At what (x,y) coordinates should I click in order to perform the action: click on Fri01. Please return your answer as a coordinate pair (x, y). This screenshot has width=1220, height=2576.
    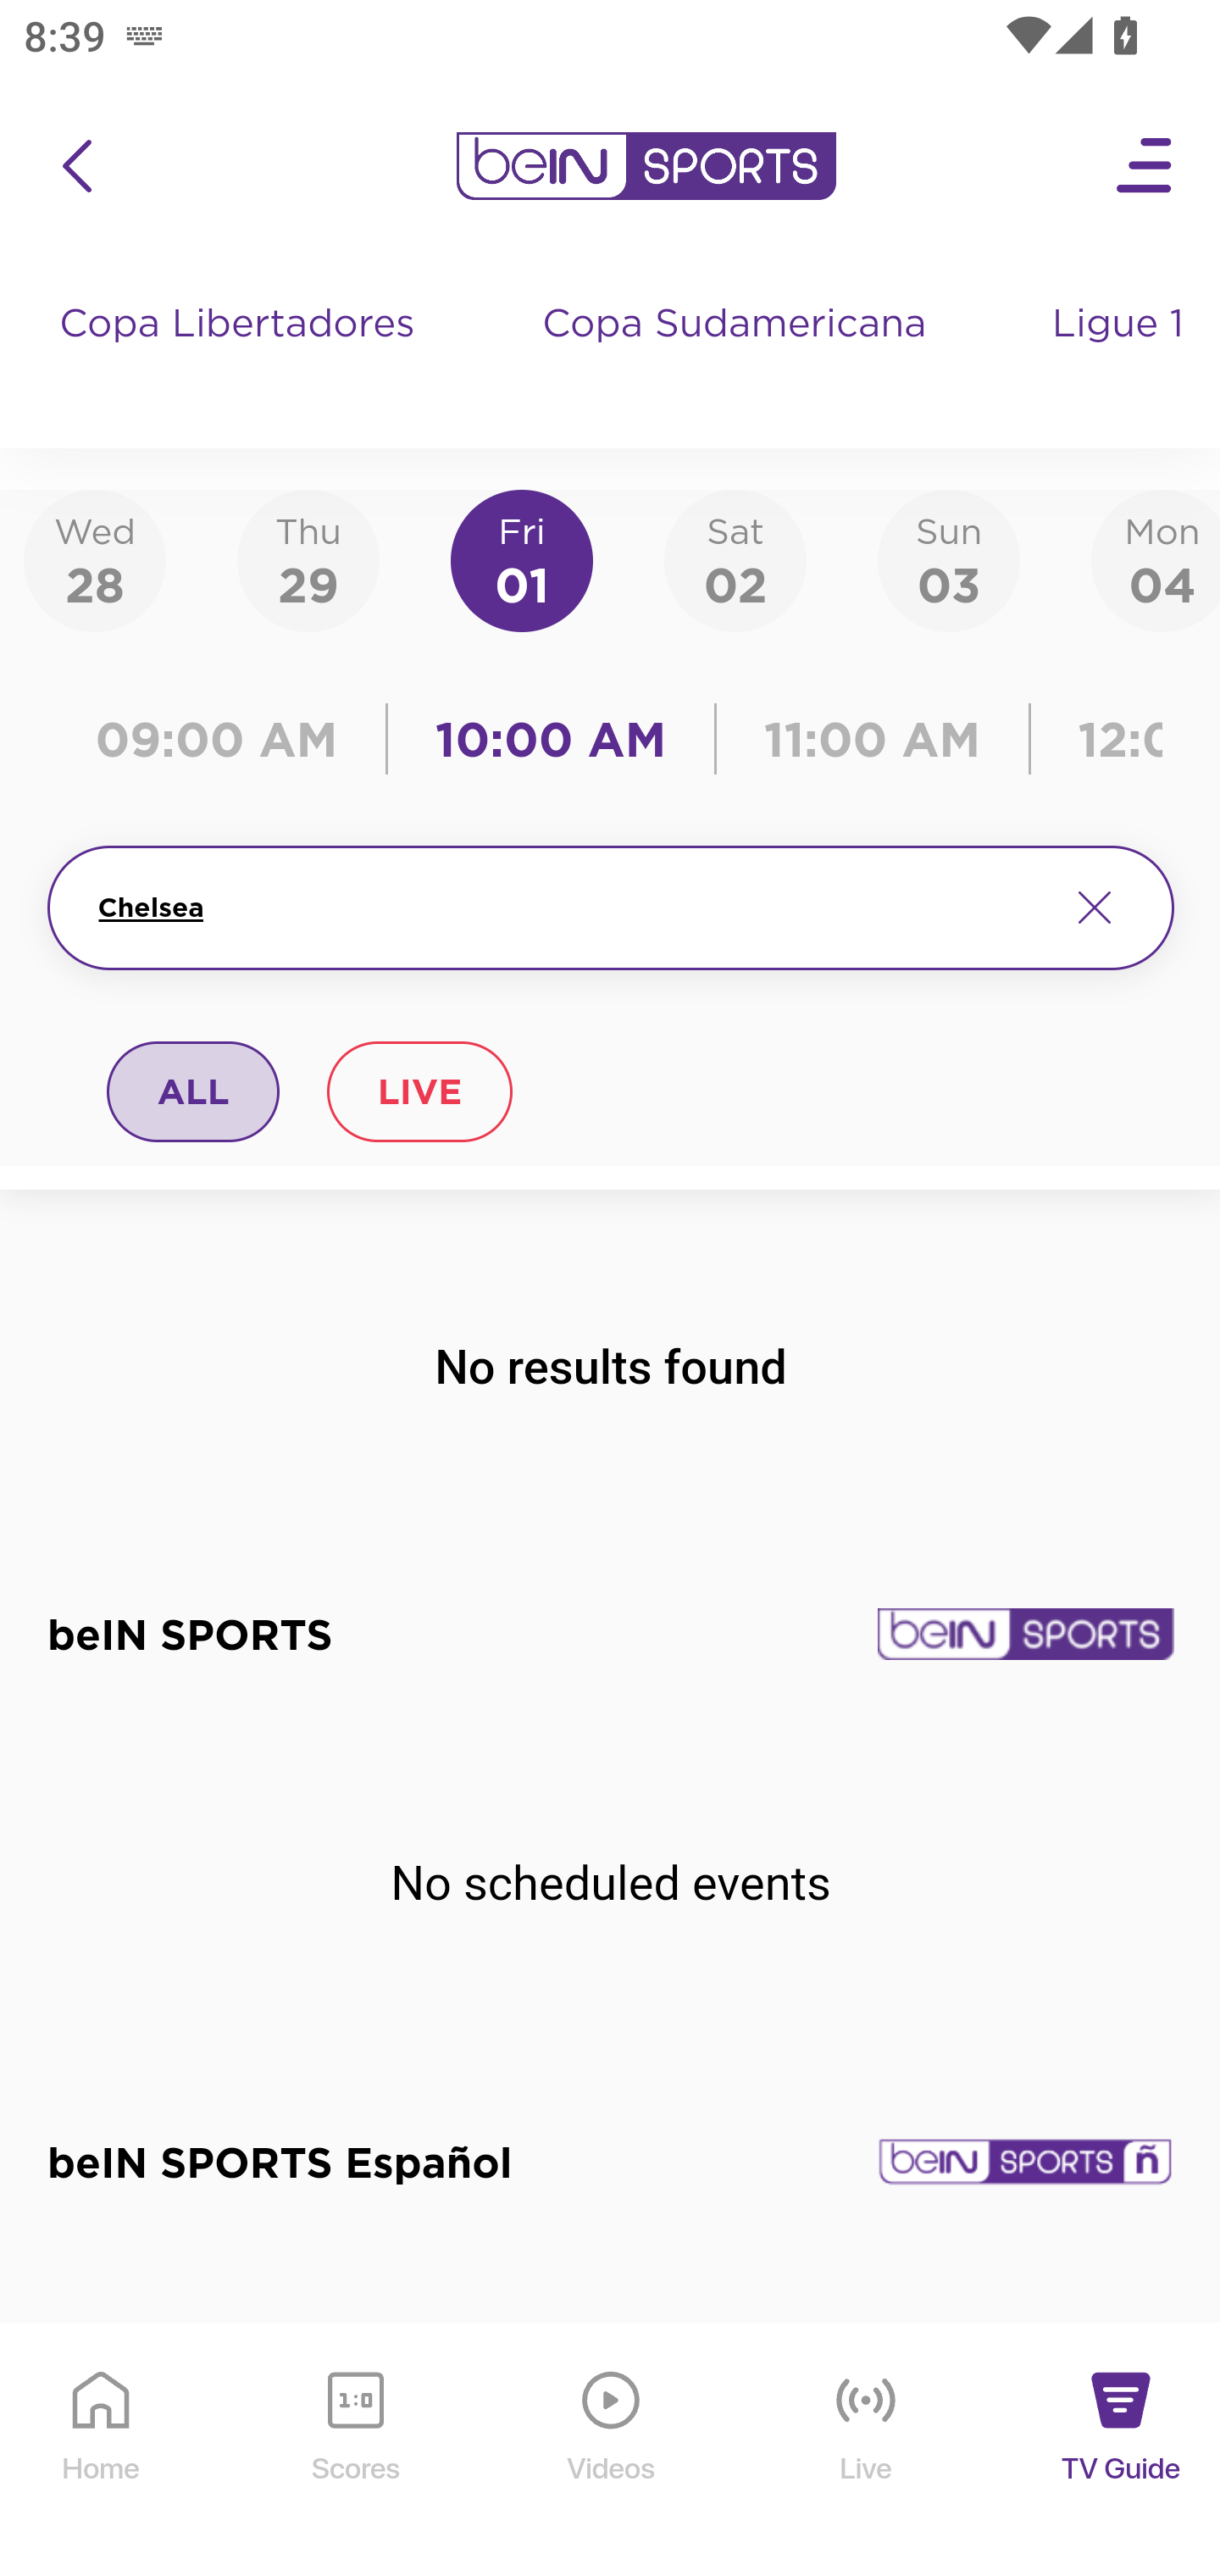
    Looking at the image, I should click on (522, 559).